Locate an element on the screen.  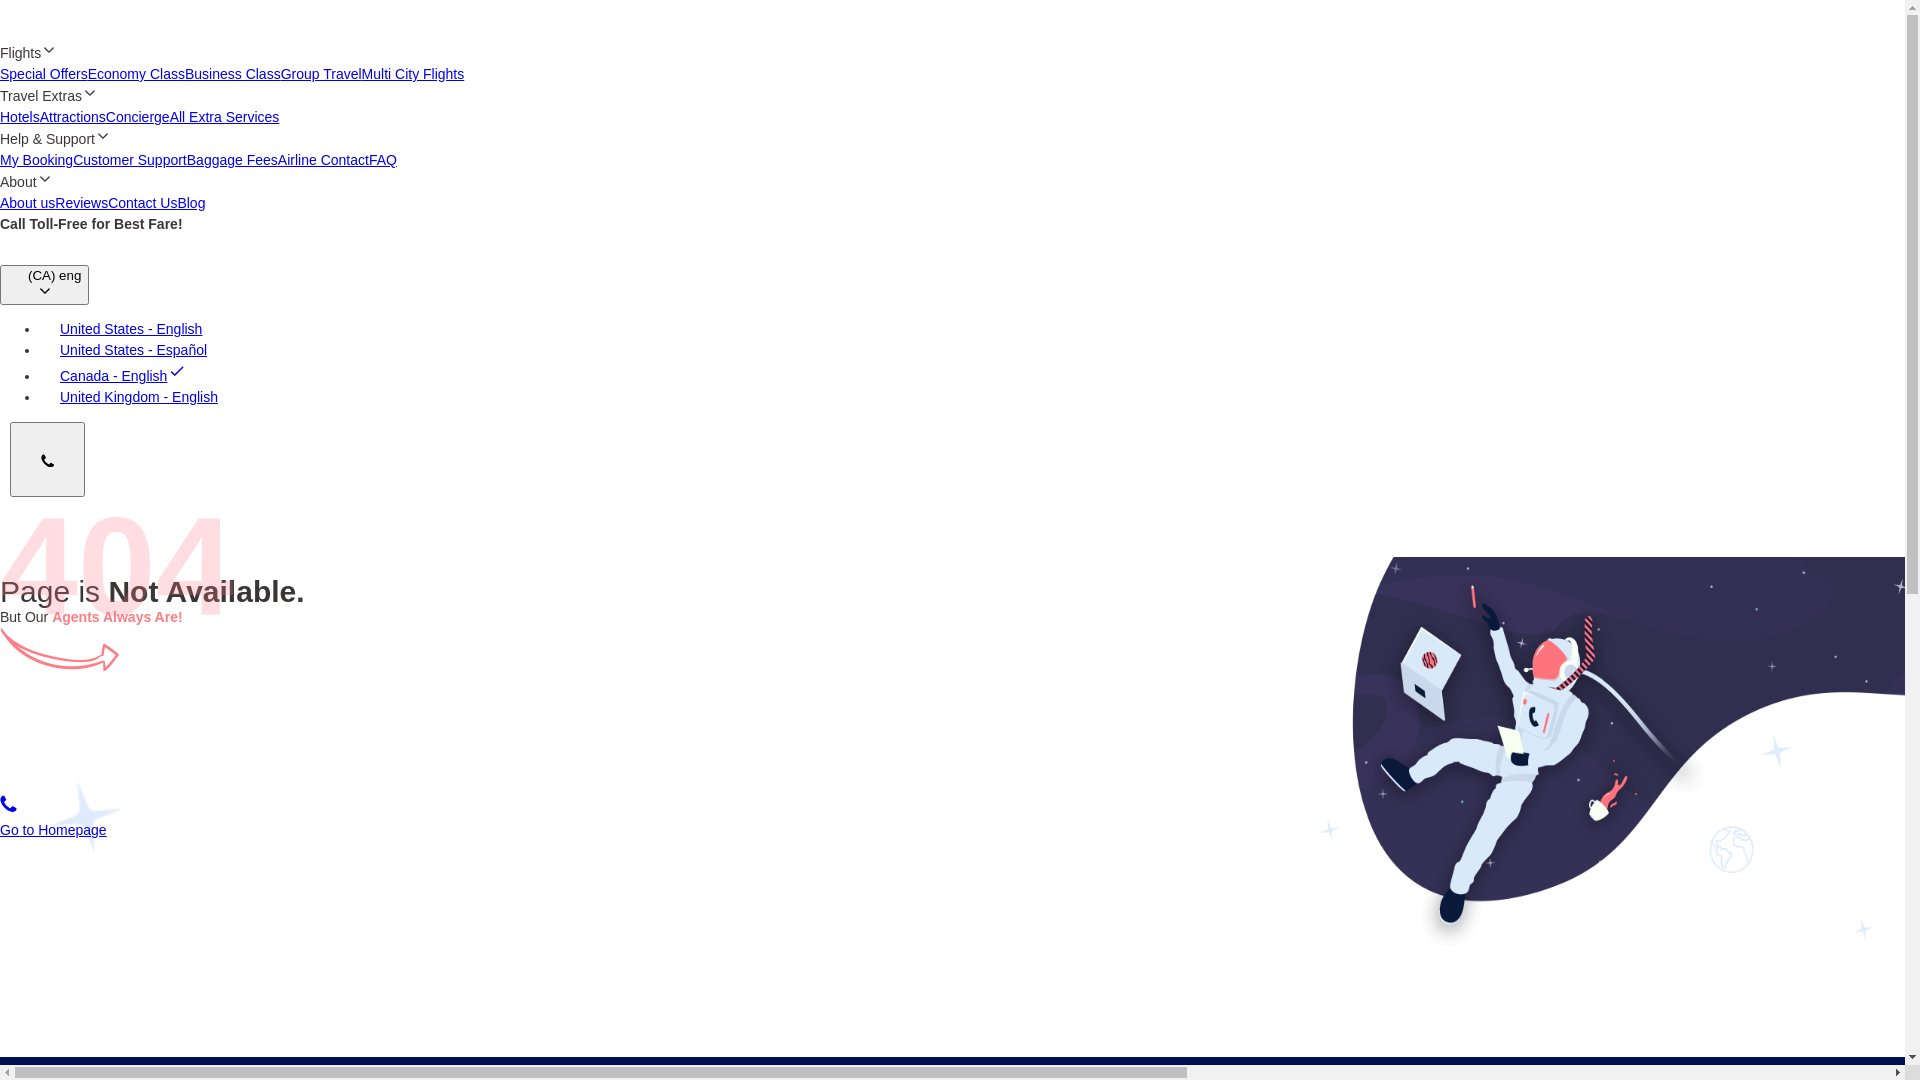
Economy Class is located at coordinates (136, 74).